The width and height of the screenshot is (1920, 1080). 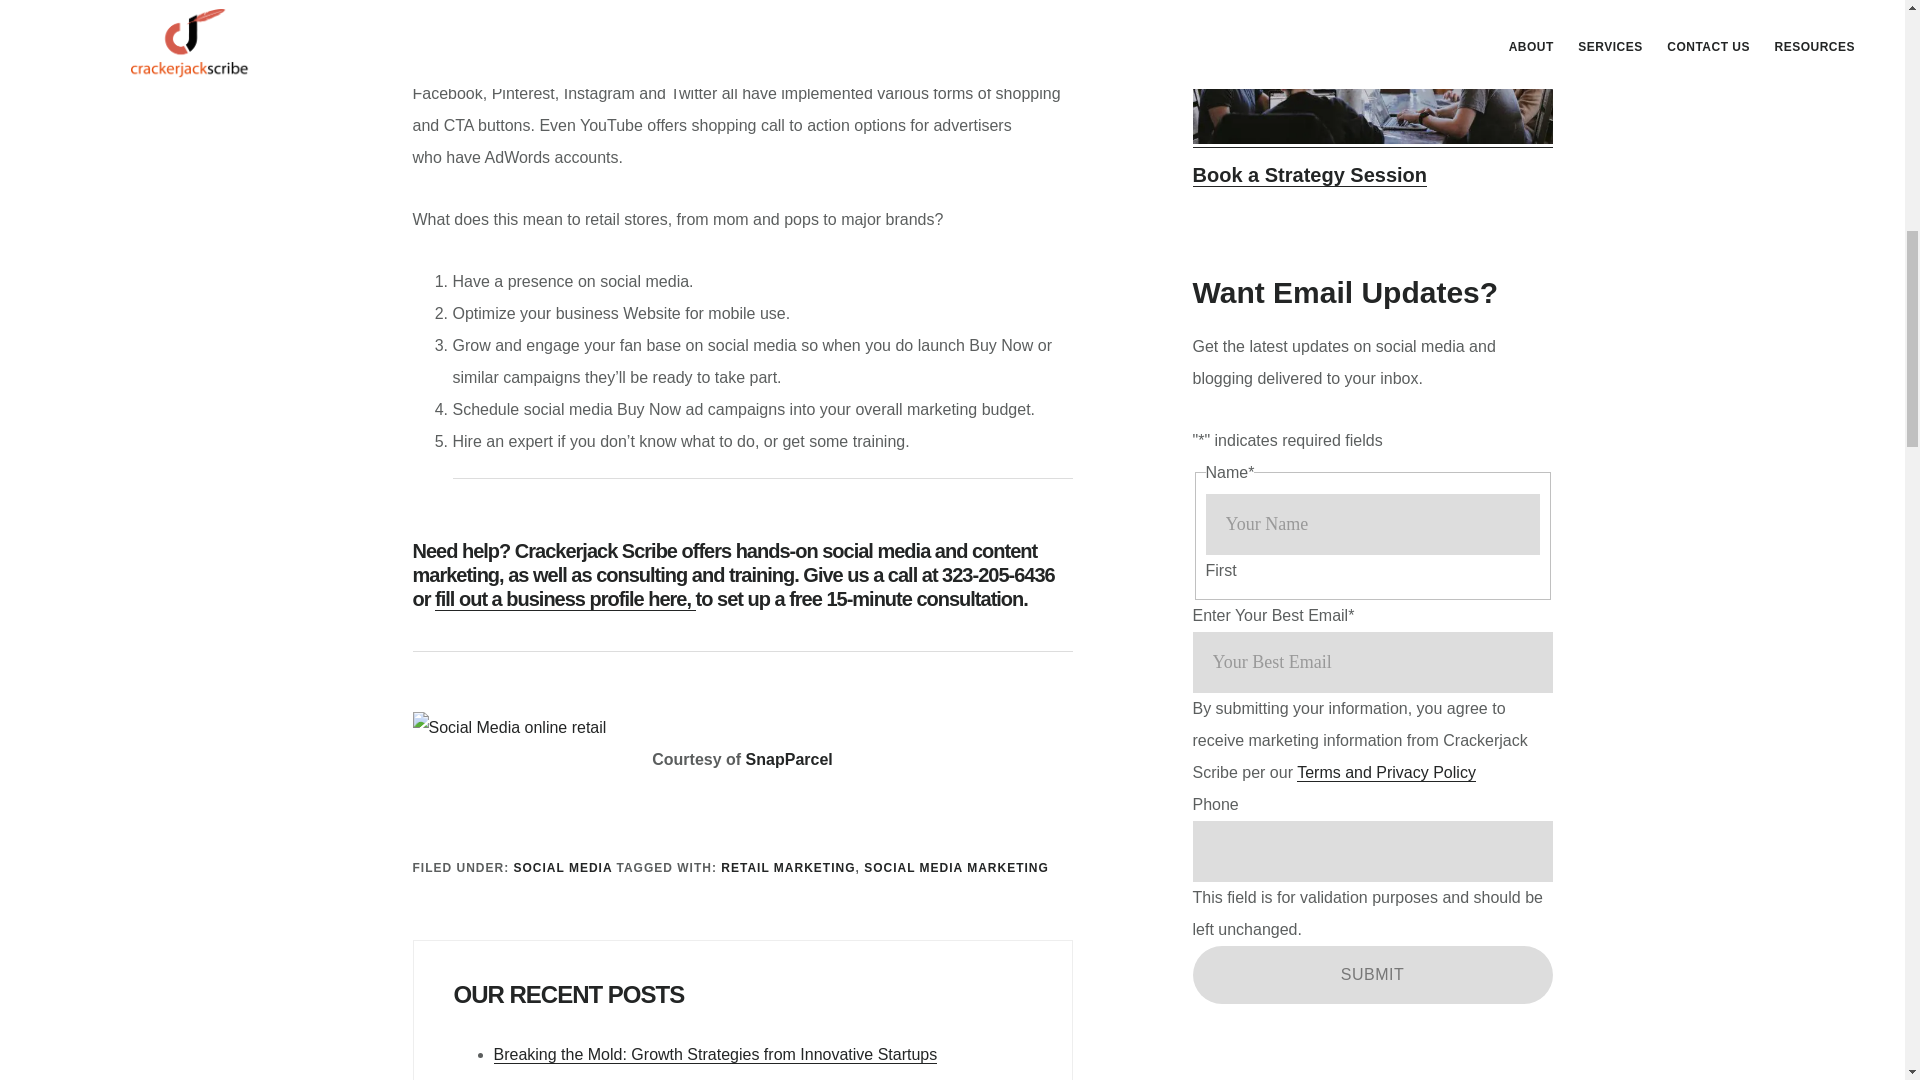 What do you see at coordinates (788, 867) in the screenshot?
I see `RETAIL MARKETING` at bounding box center [788, 867].